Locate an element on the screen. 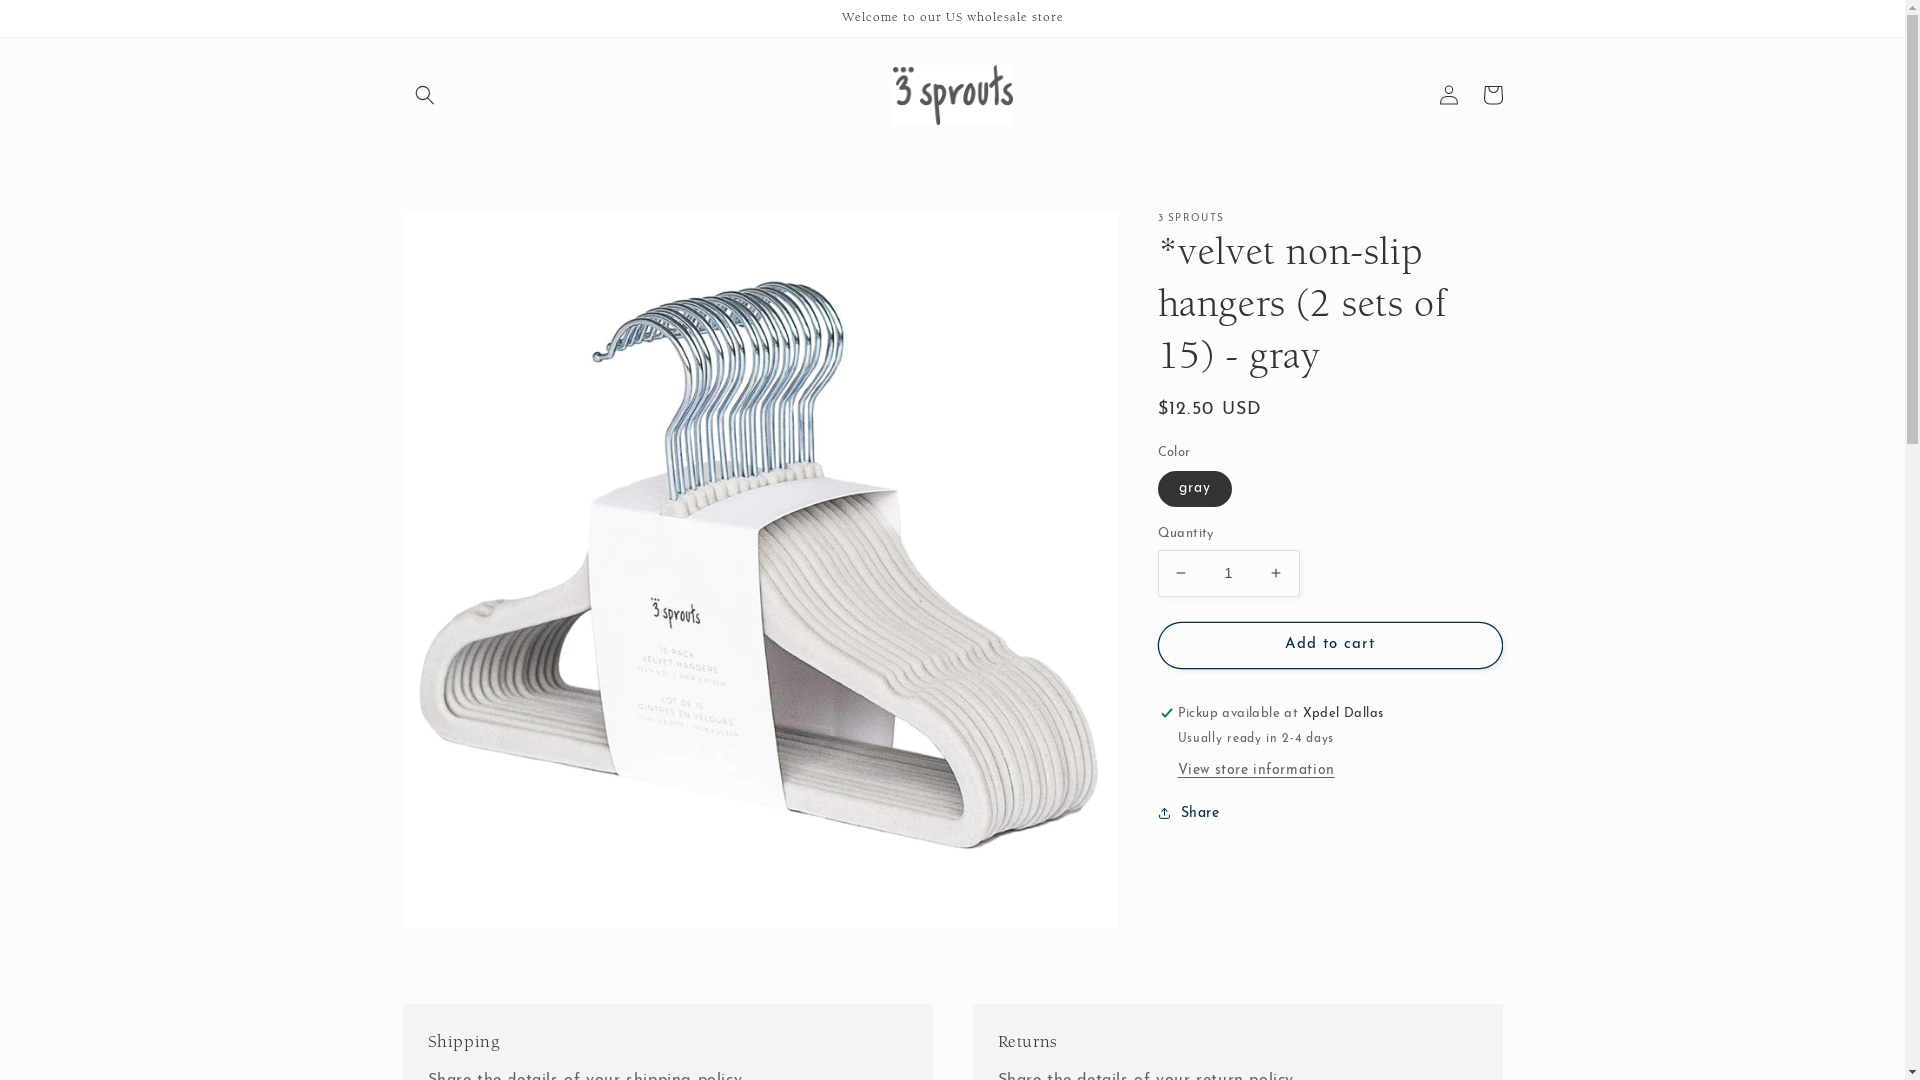 Image resolution: width=1920 pixels, height=1080 pixels. Cart is located at coordinates (1492, 95).